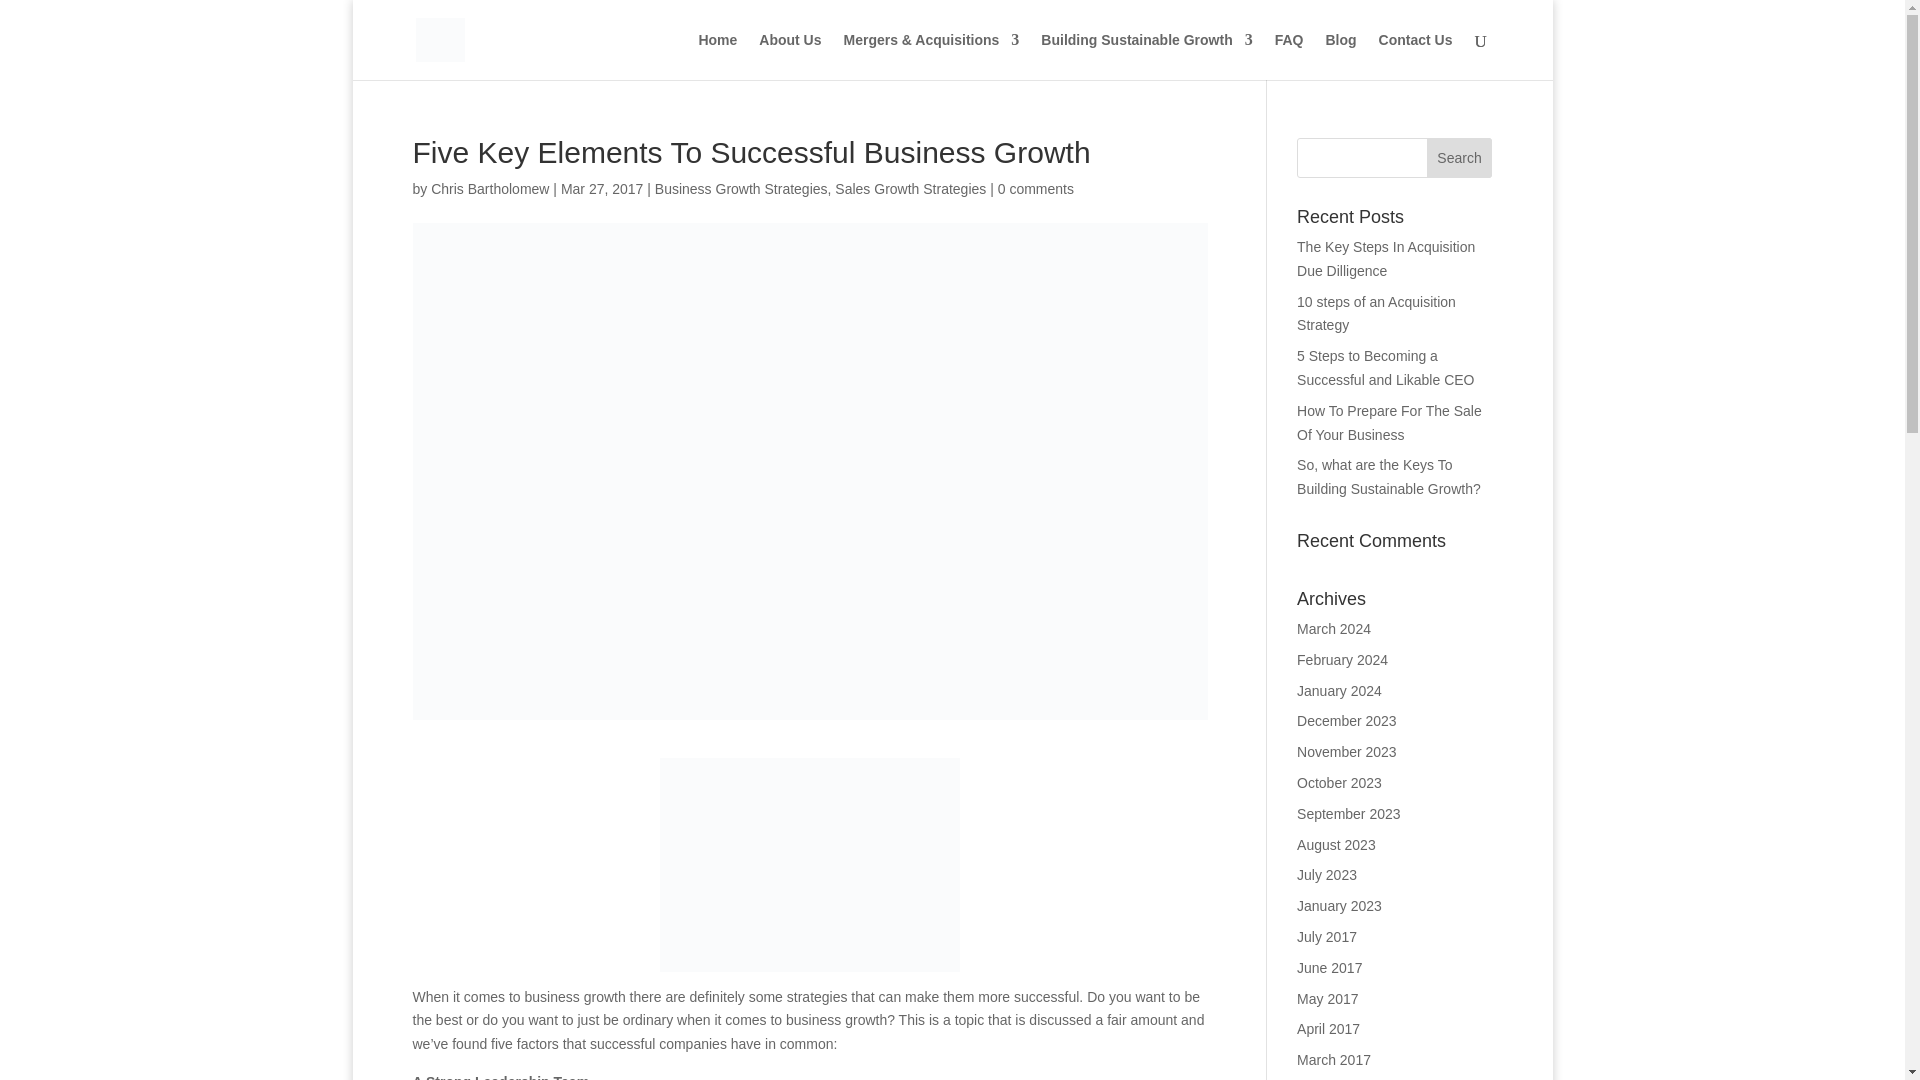 This screenshot has width=1920, height=1080. I want to click on Building Sustainable Growth, so click(1146, 56).